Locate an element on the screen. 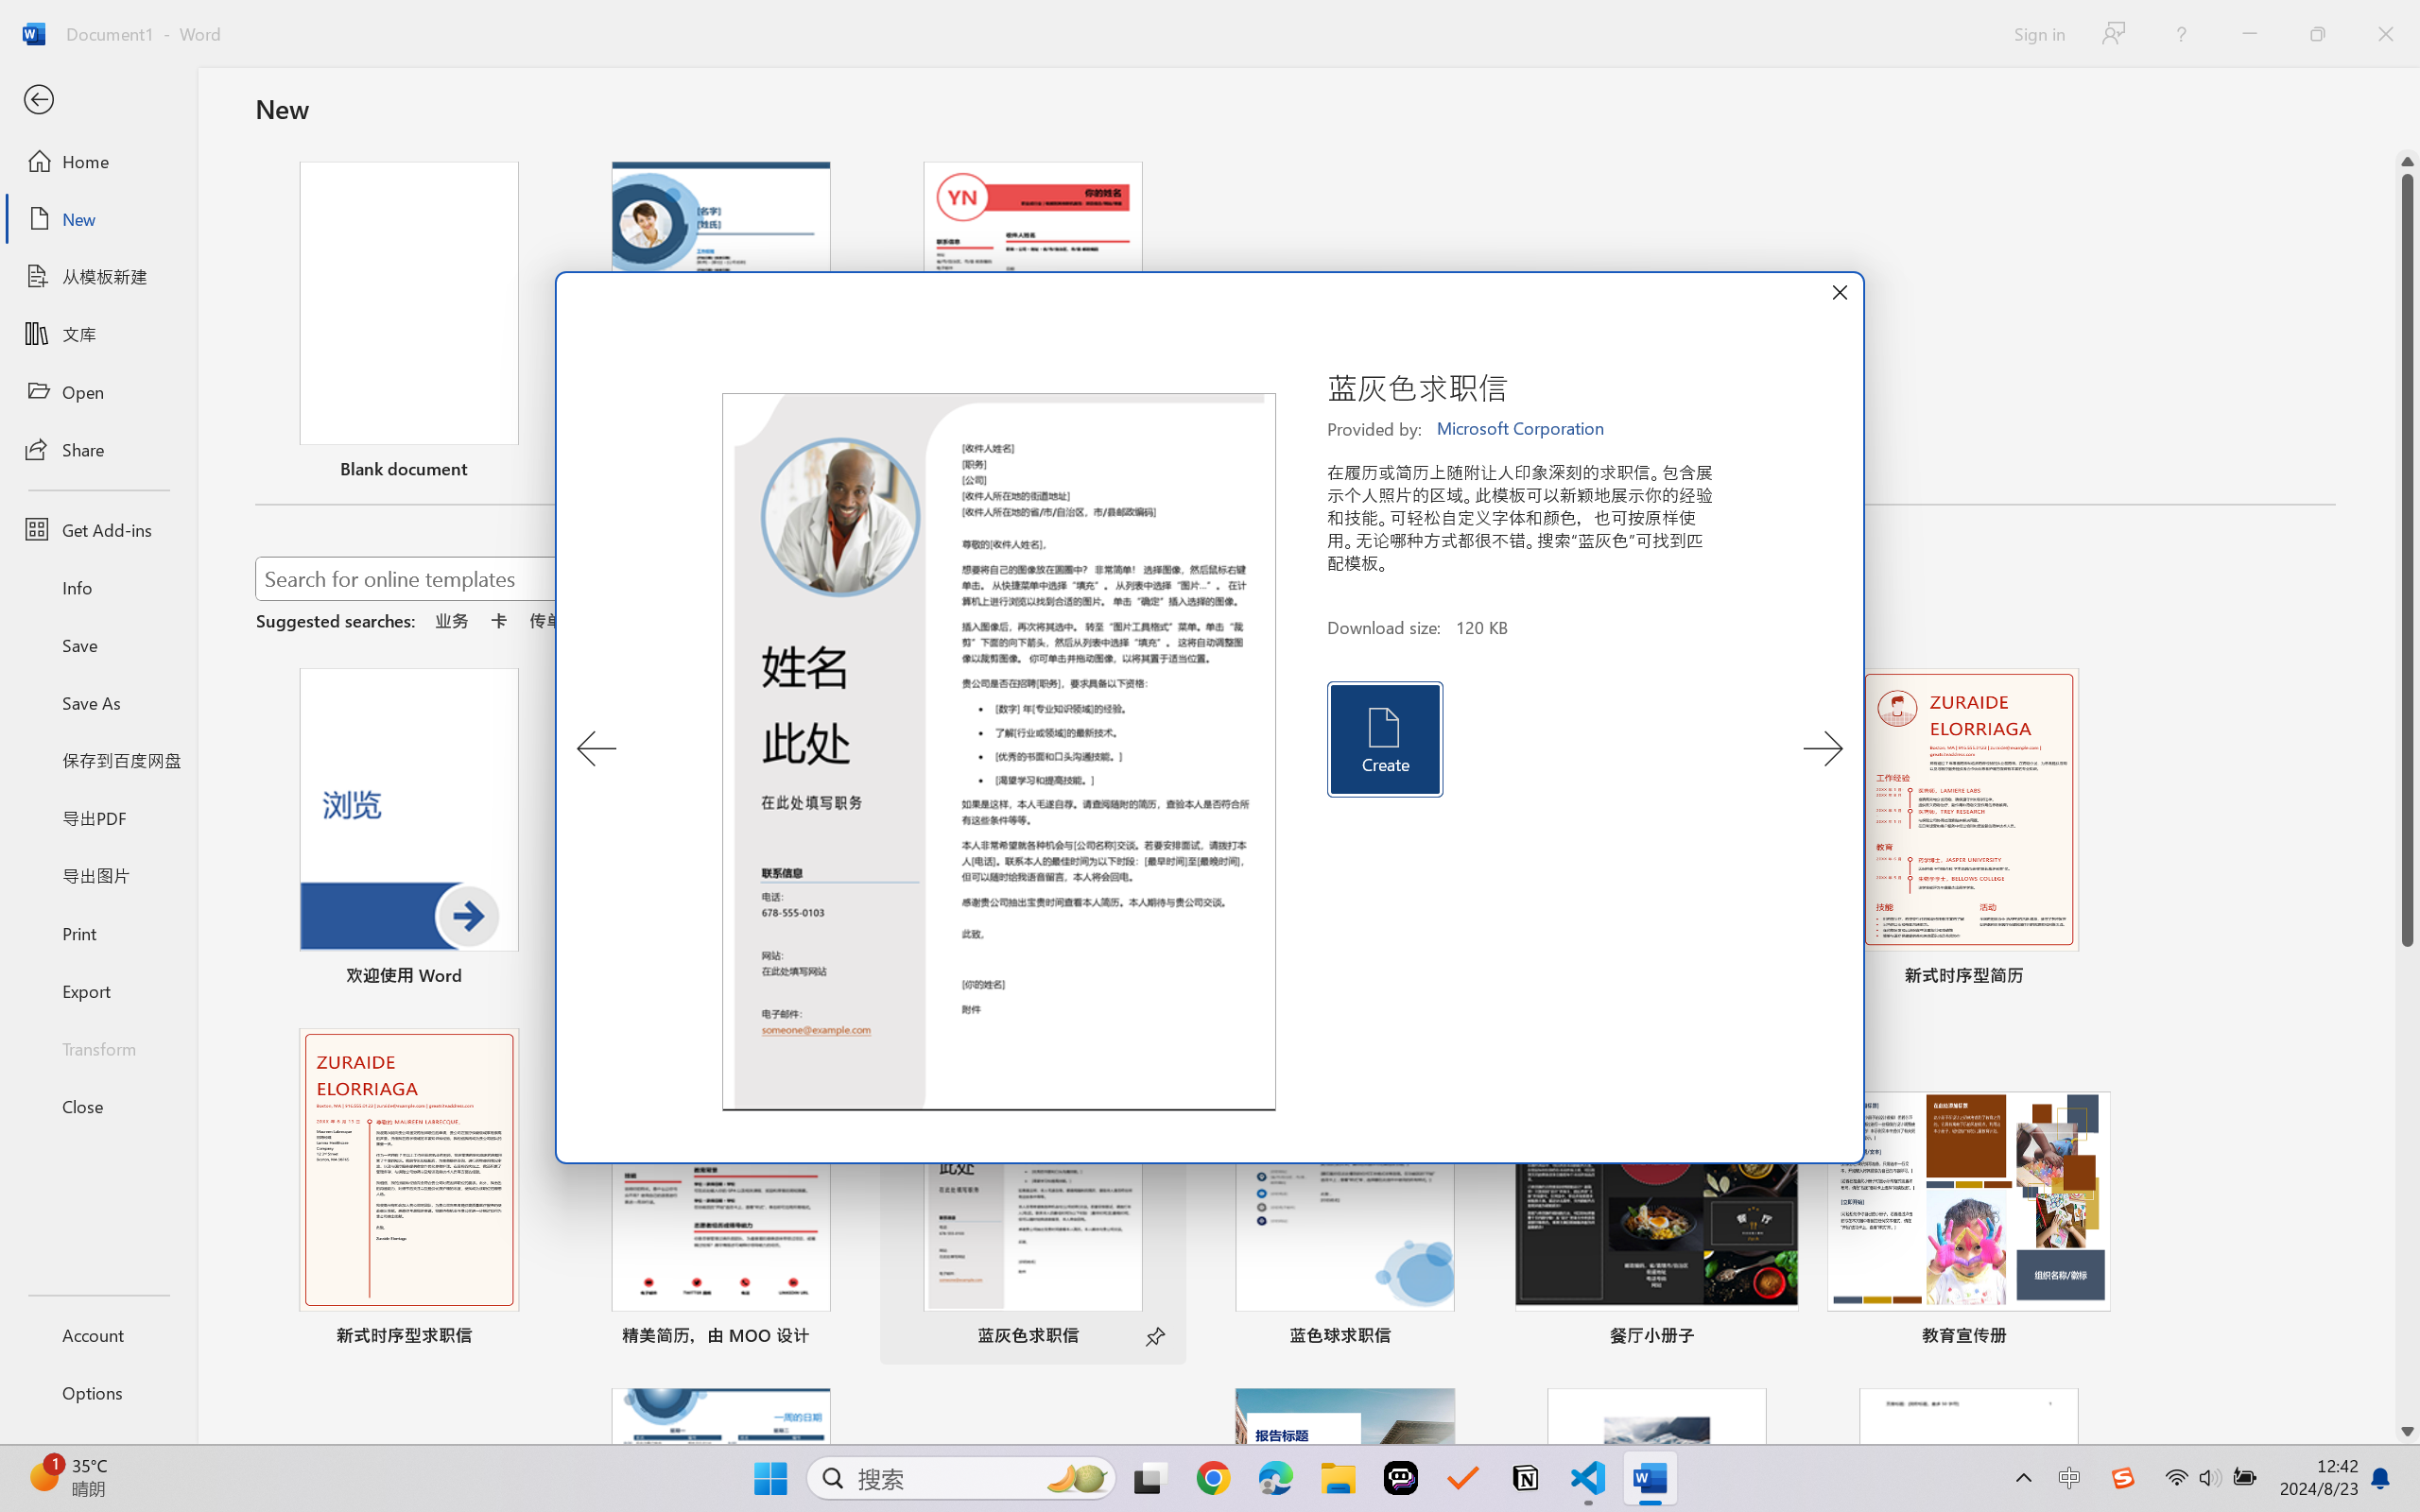  Privacy Checkup is located at coordinates (1076, 21).